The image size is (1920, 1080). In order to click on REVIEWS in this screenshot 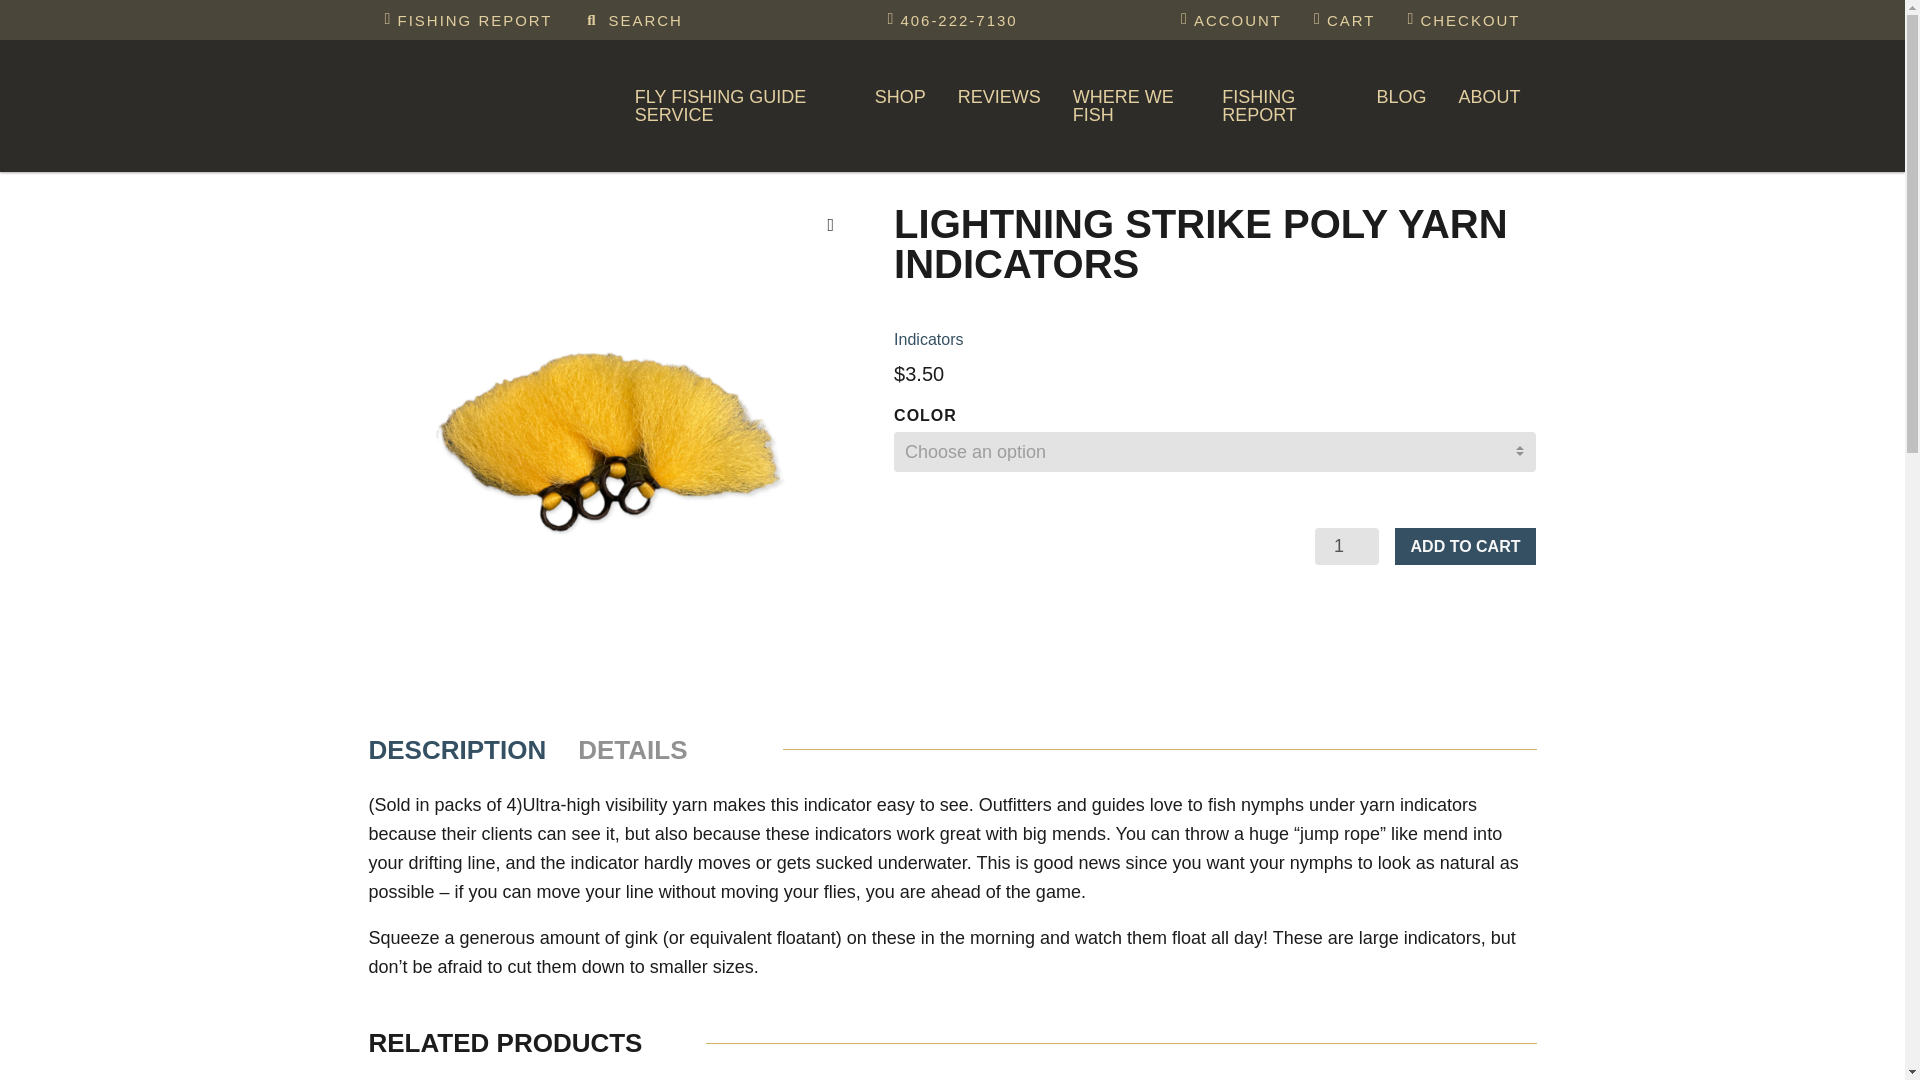, I will do `click(1000, 97)`.